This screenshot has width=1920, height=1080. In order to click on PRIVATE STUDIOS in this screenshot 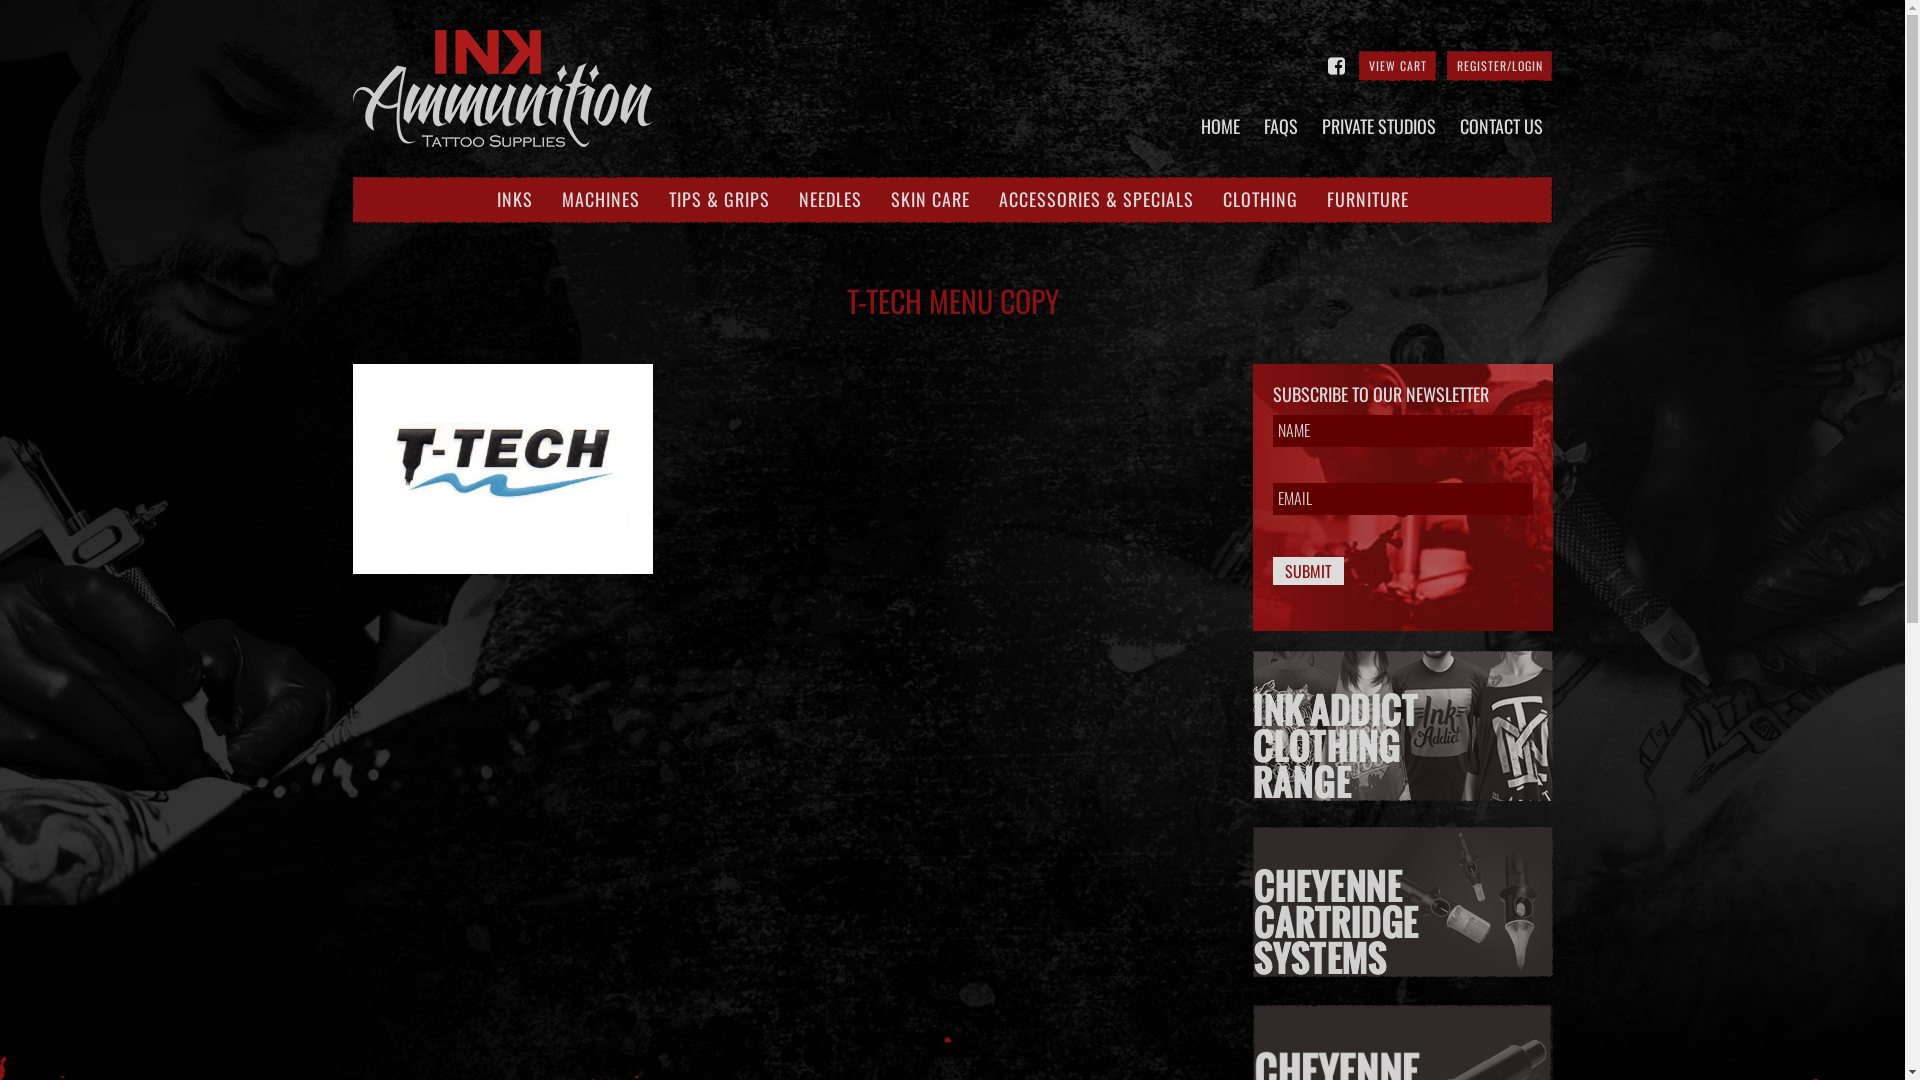, I will do `click(1379, 126)`.